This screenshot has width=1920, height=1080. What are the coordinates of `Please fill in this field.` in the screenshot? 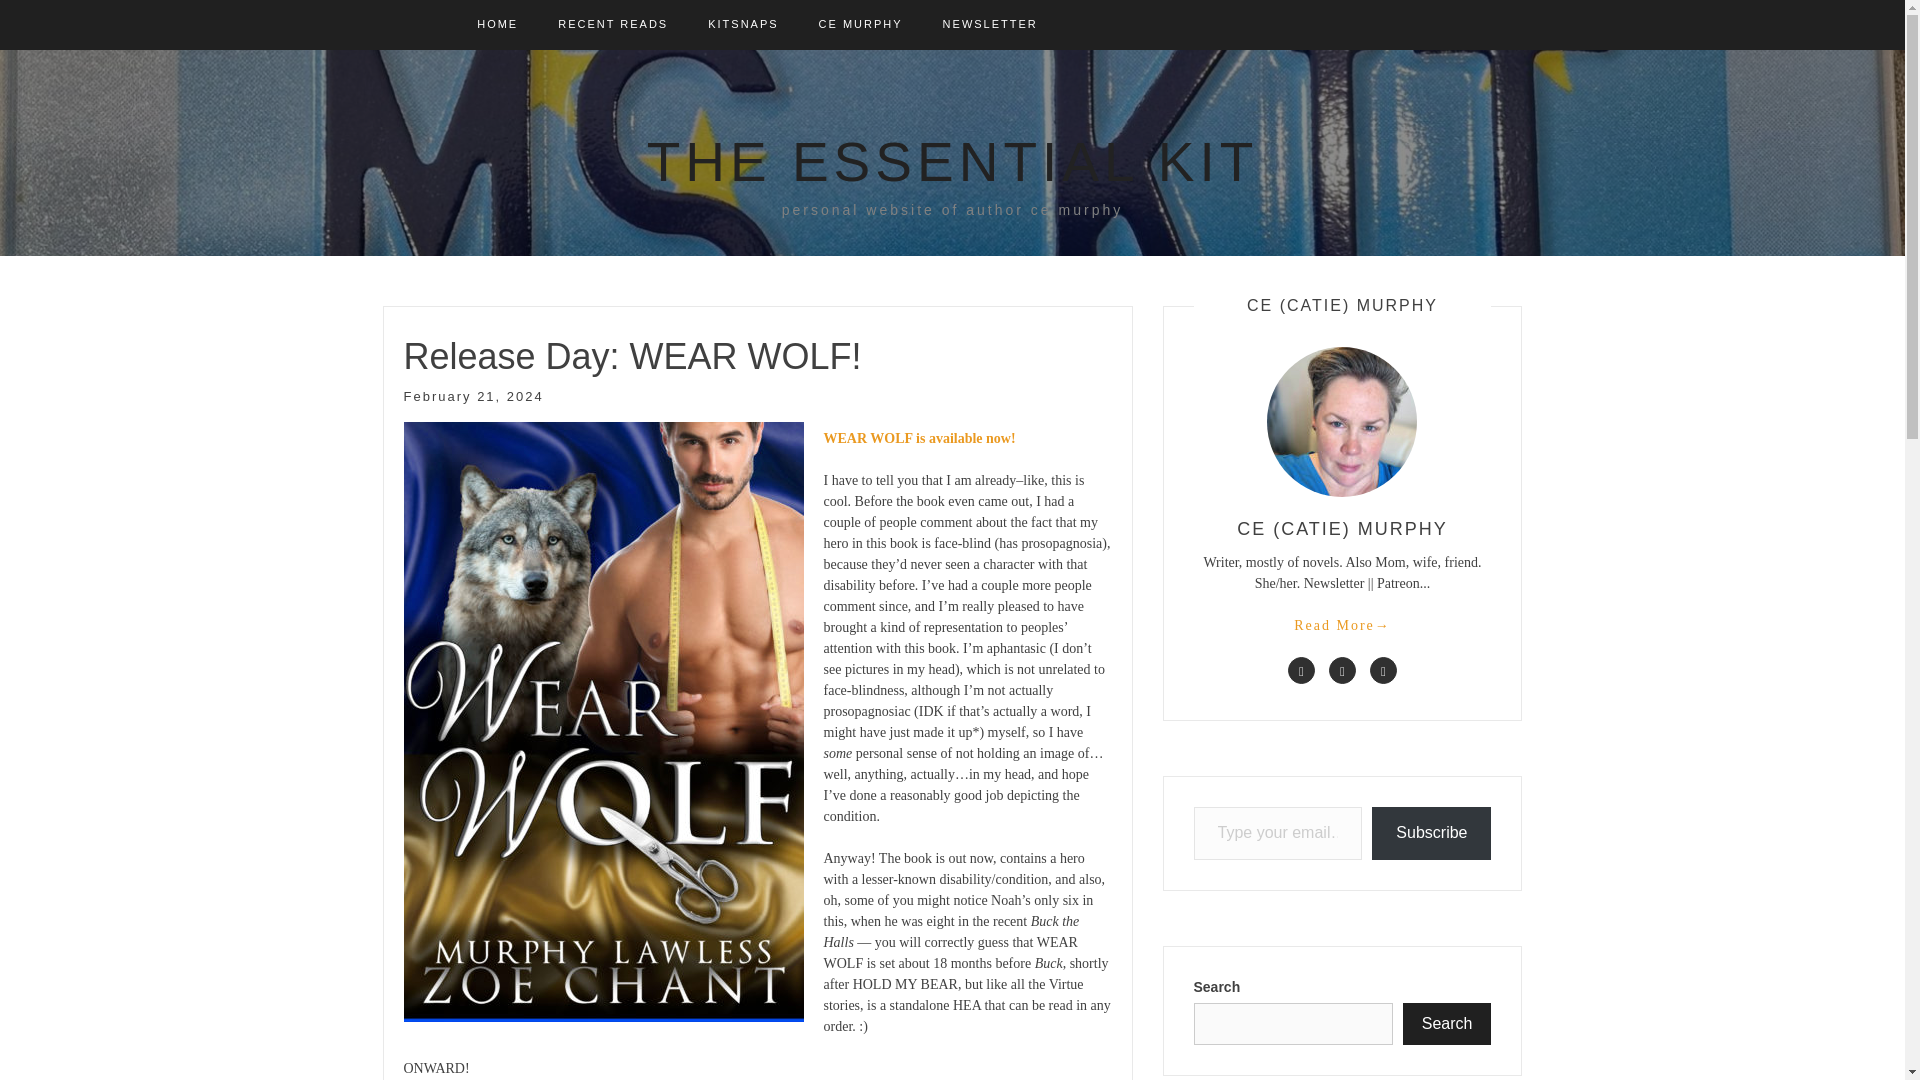 It's located at (1278, 832).